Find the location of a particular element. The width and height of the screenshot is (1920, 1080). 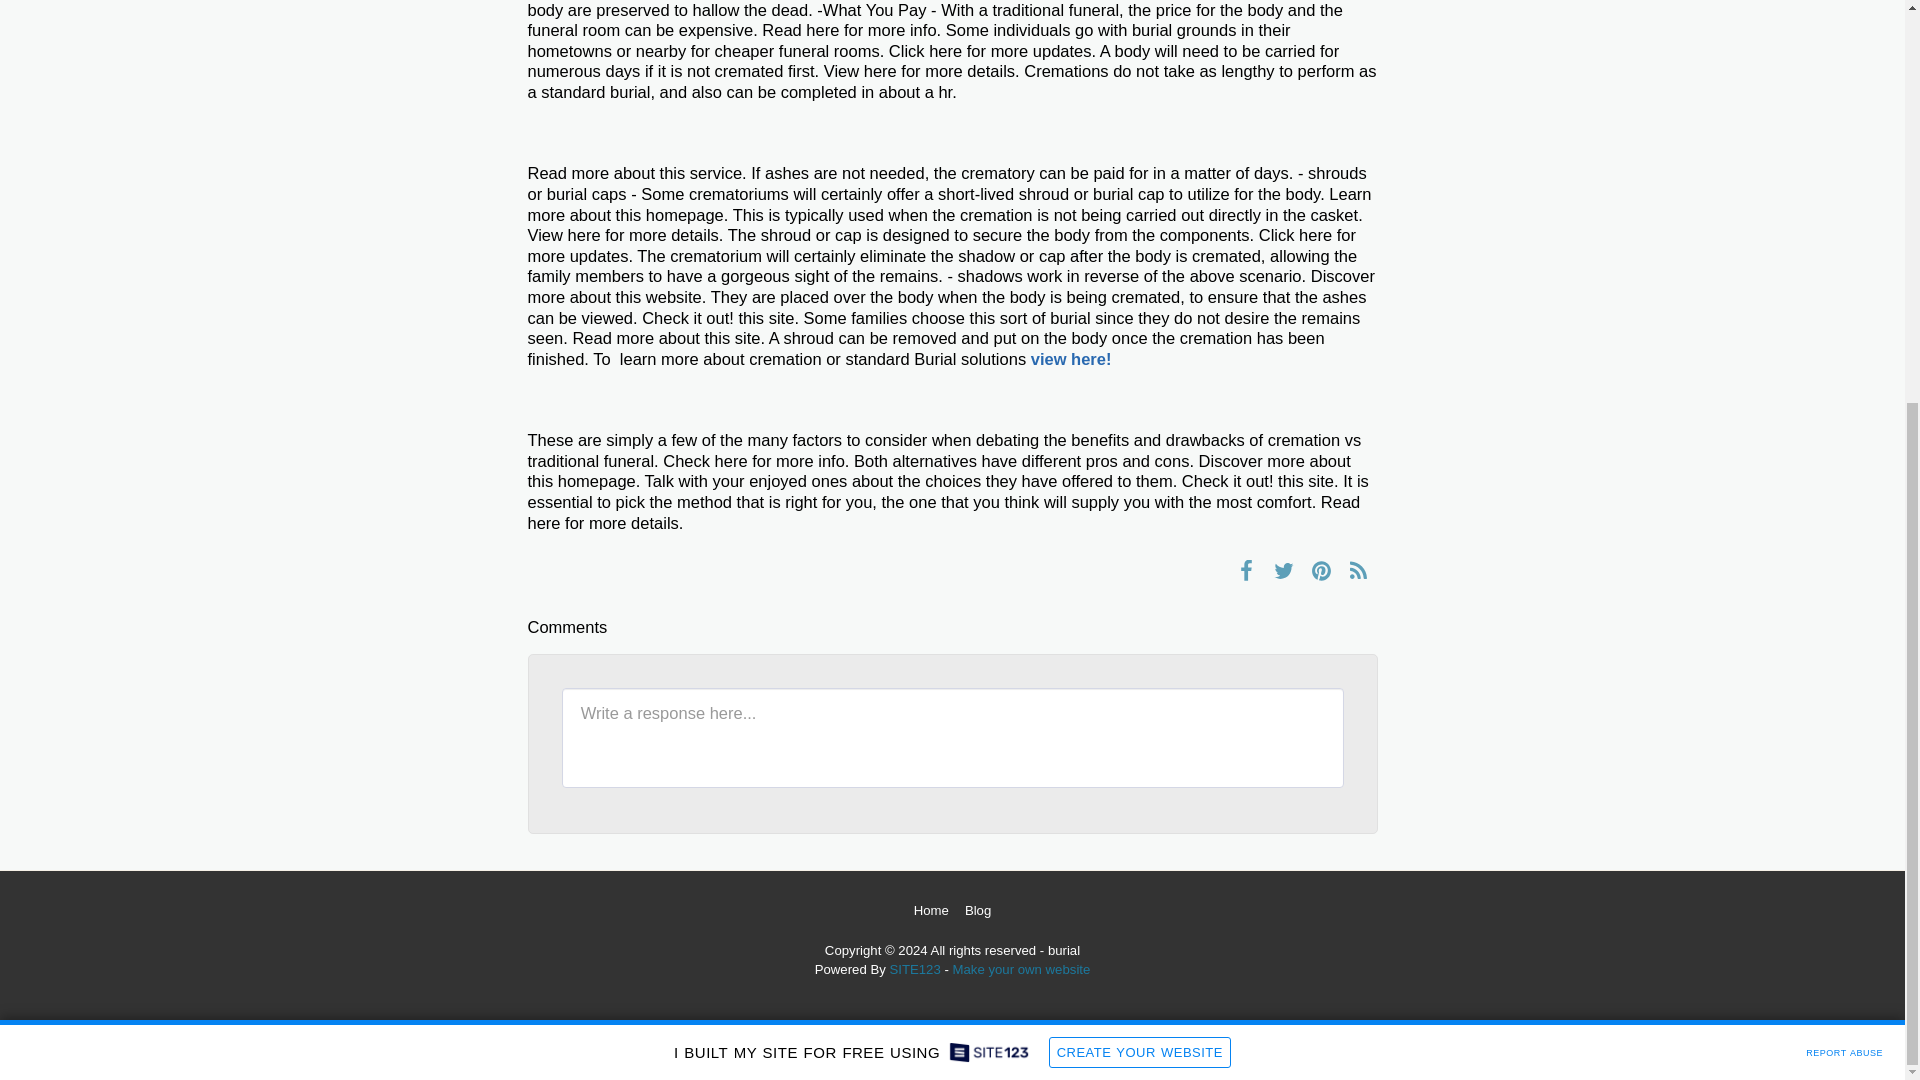

REPORT ABUSE is located at coordinates (1844, 418).